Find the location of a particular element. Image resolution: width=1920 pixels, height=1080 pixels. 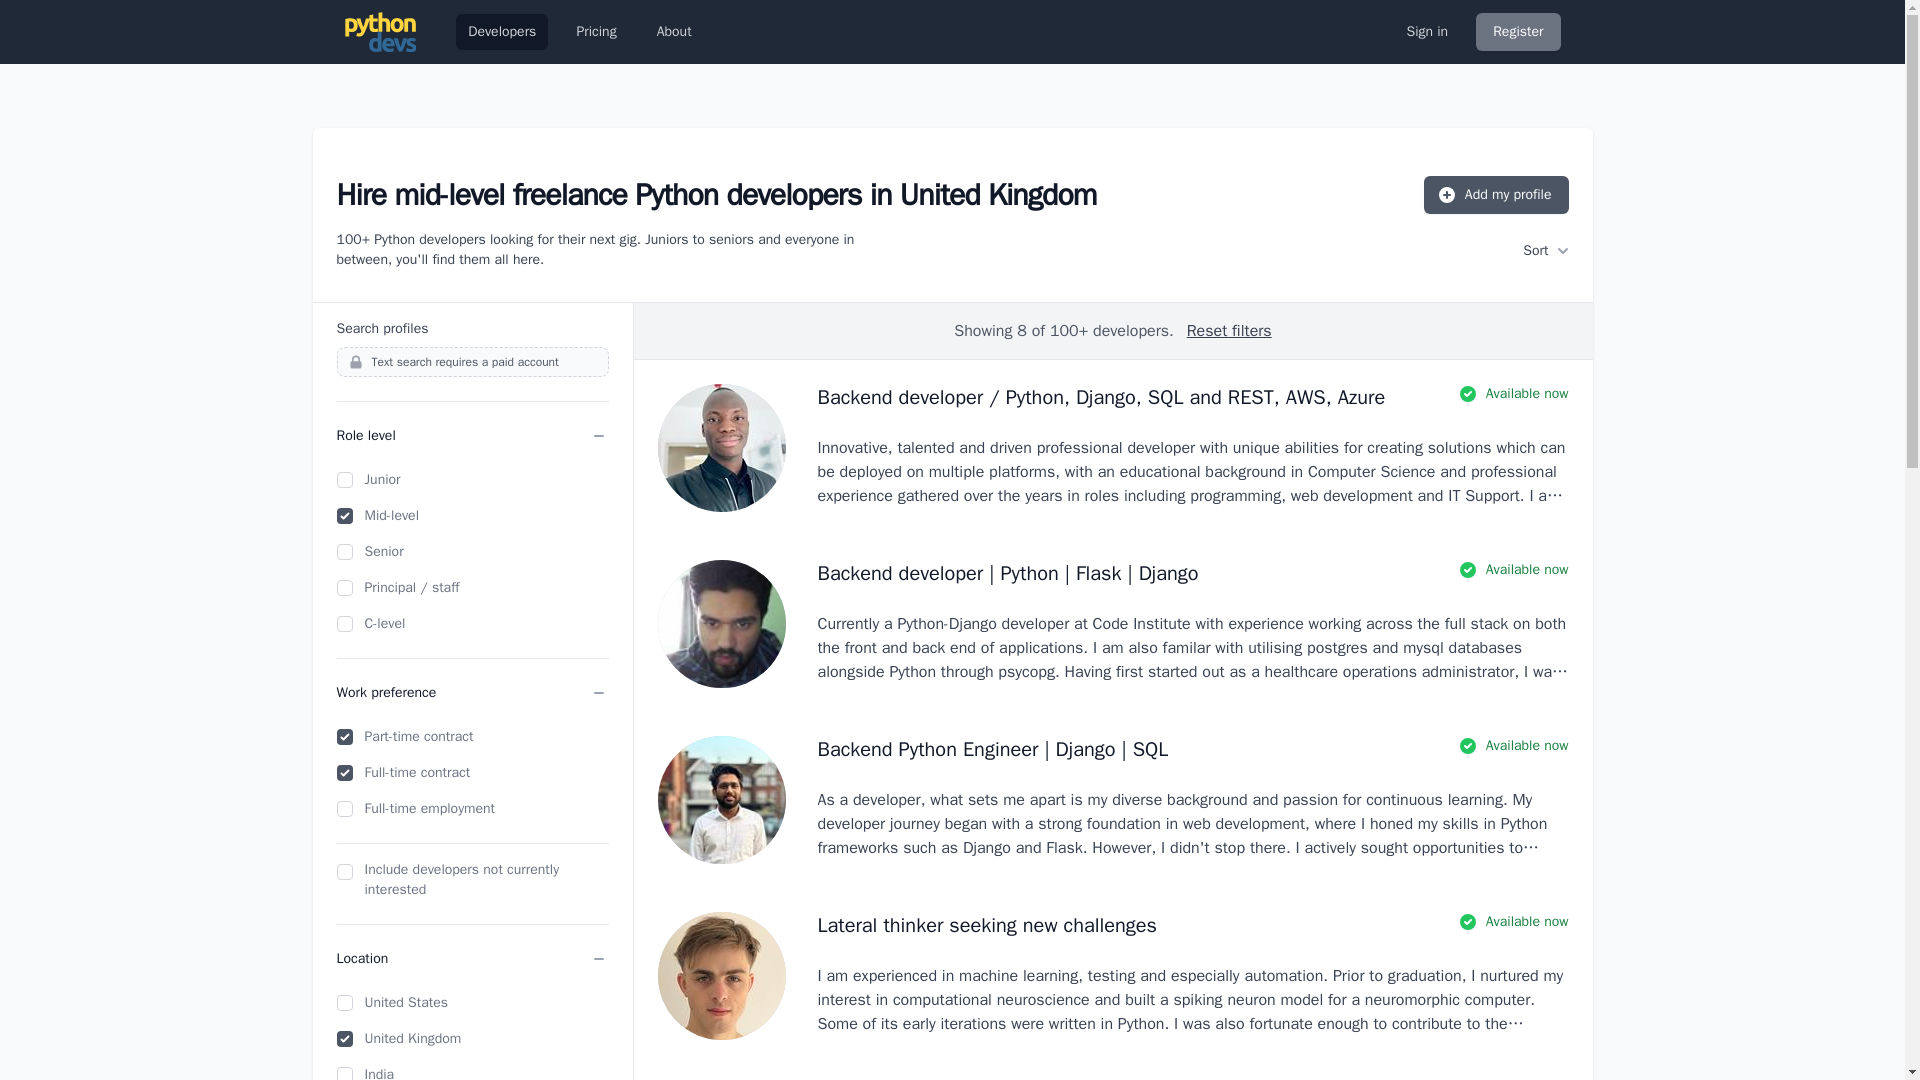

India is located at coordinates (344, 1074).